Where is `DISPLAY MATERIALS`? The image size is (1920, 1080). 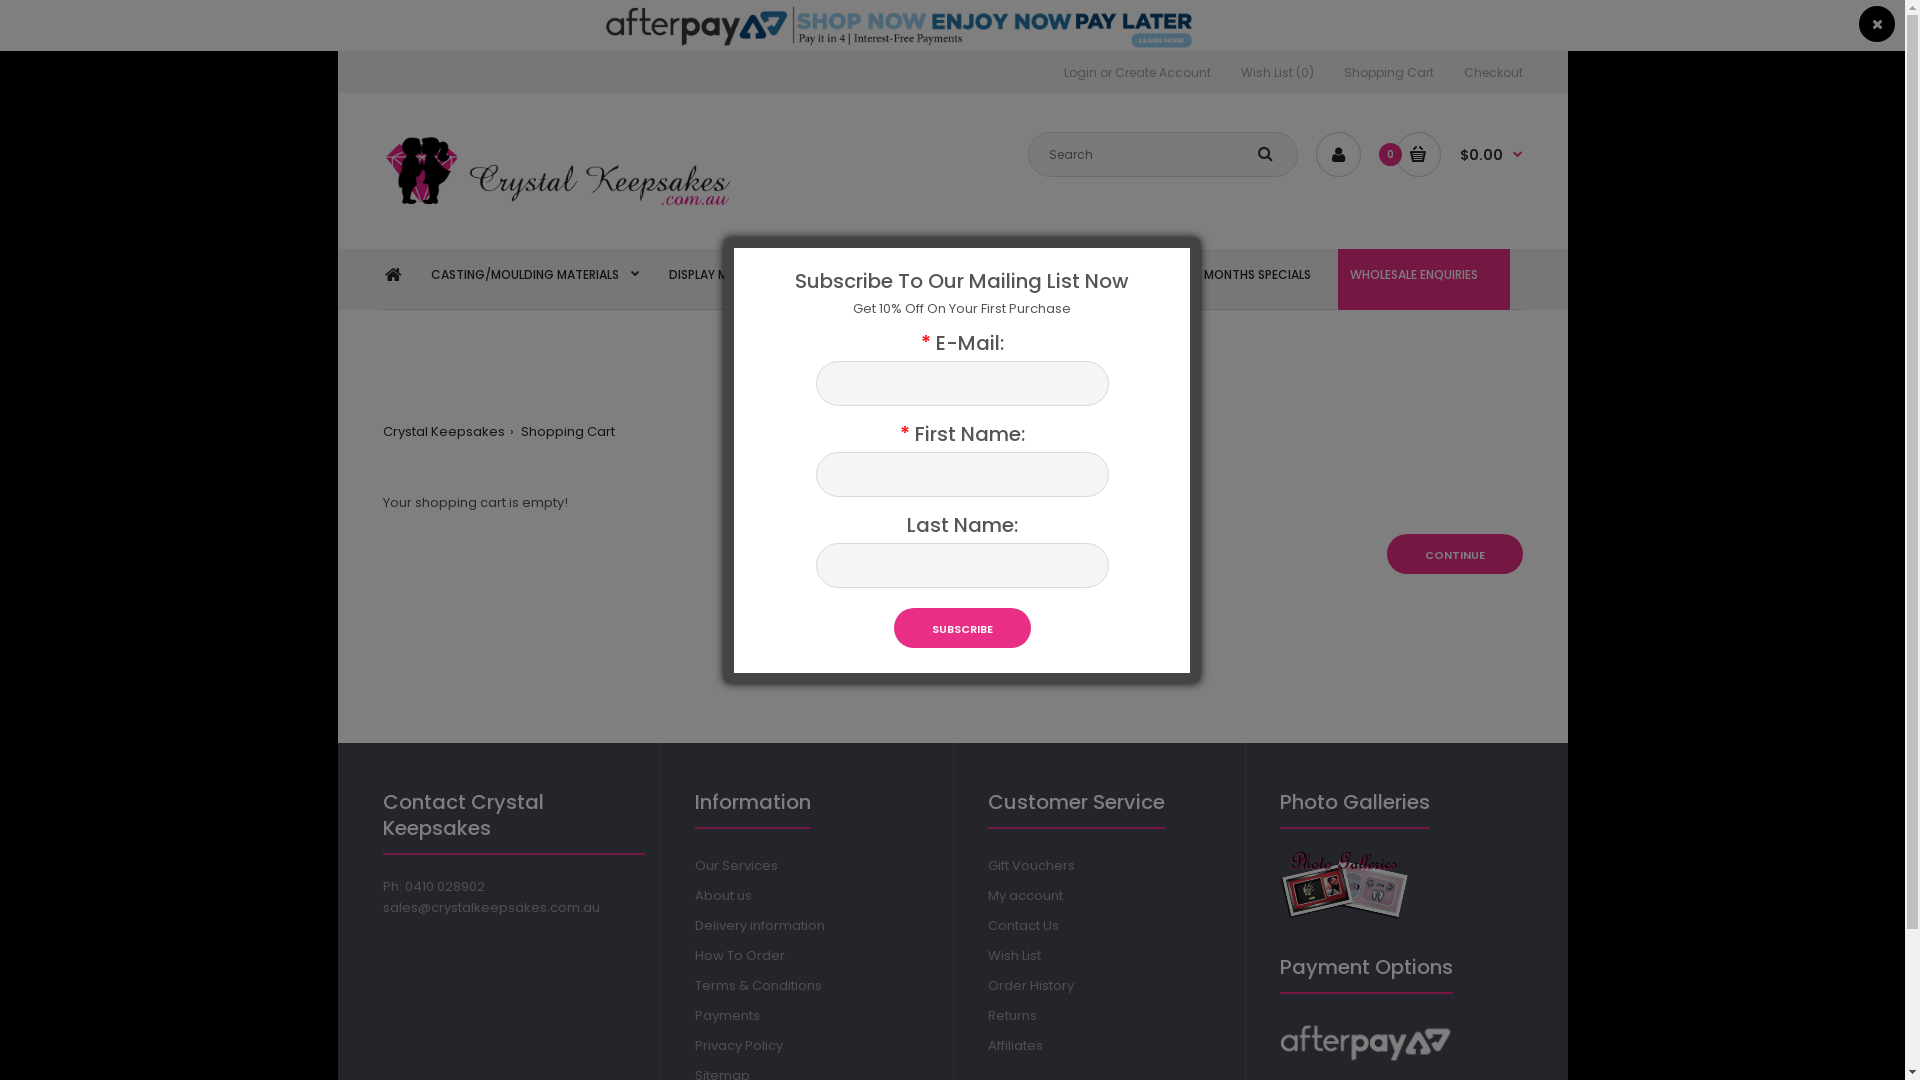 DISPLAY MATERIALS is located at coordinates (734, 280).